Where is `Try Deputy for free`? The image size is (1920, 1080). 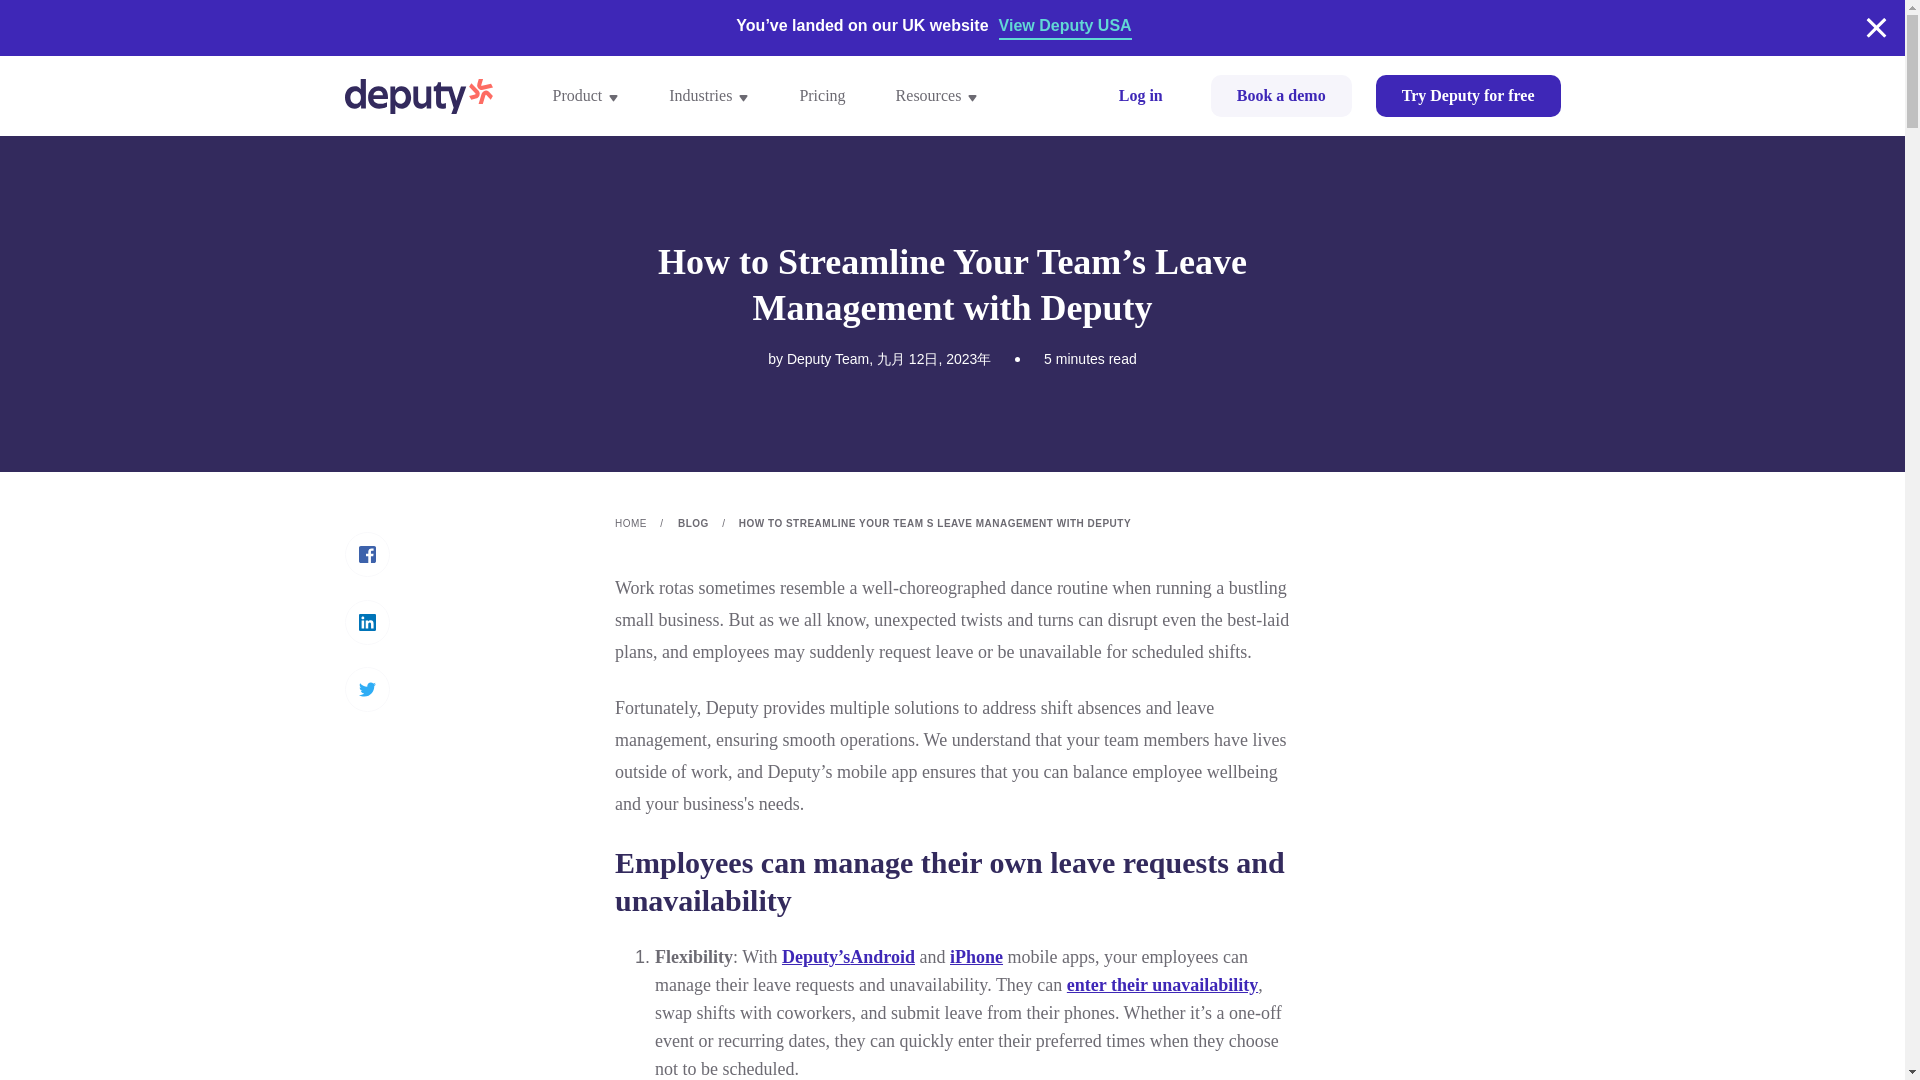 Try Deputy for free is located at coordinates (1468, 95).